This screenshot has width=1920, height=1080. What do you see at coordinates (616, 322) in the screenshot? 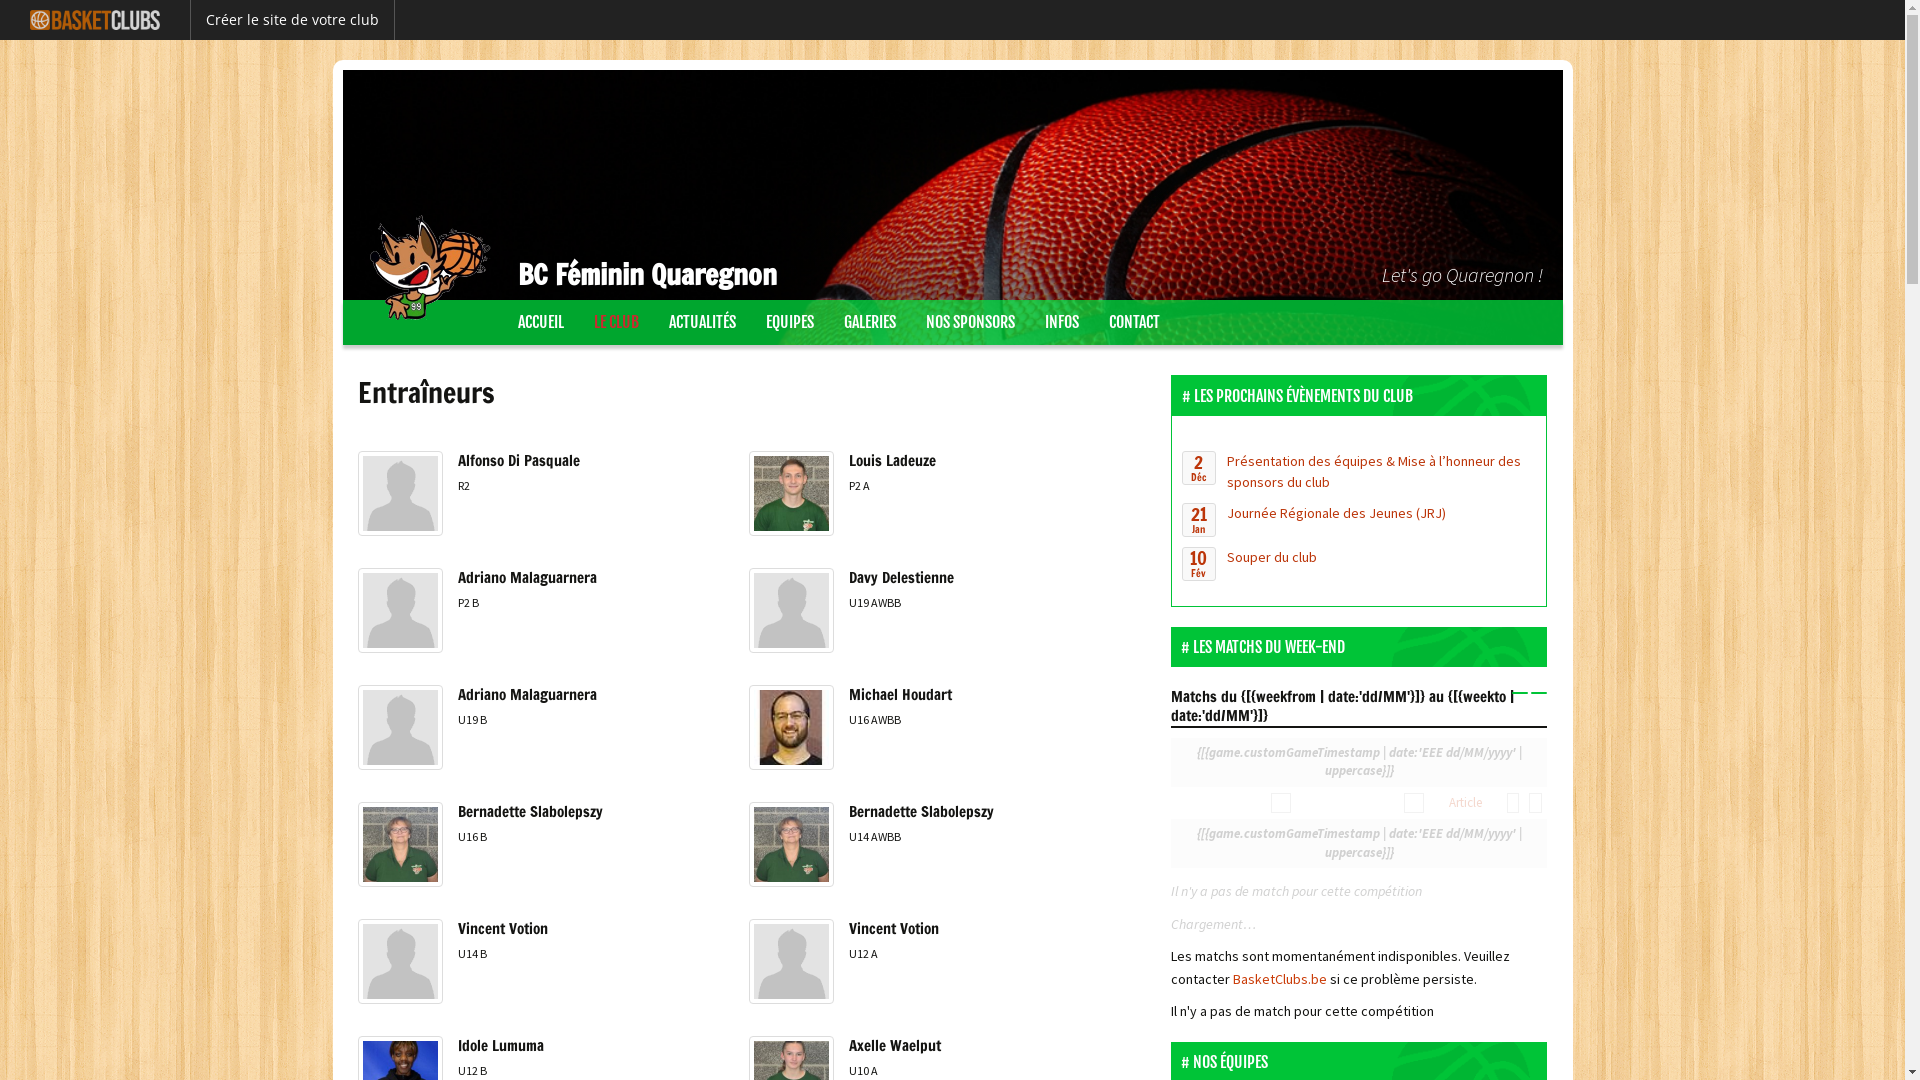
I see `LE CLUB` at bounding box center [616, 322].